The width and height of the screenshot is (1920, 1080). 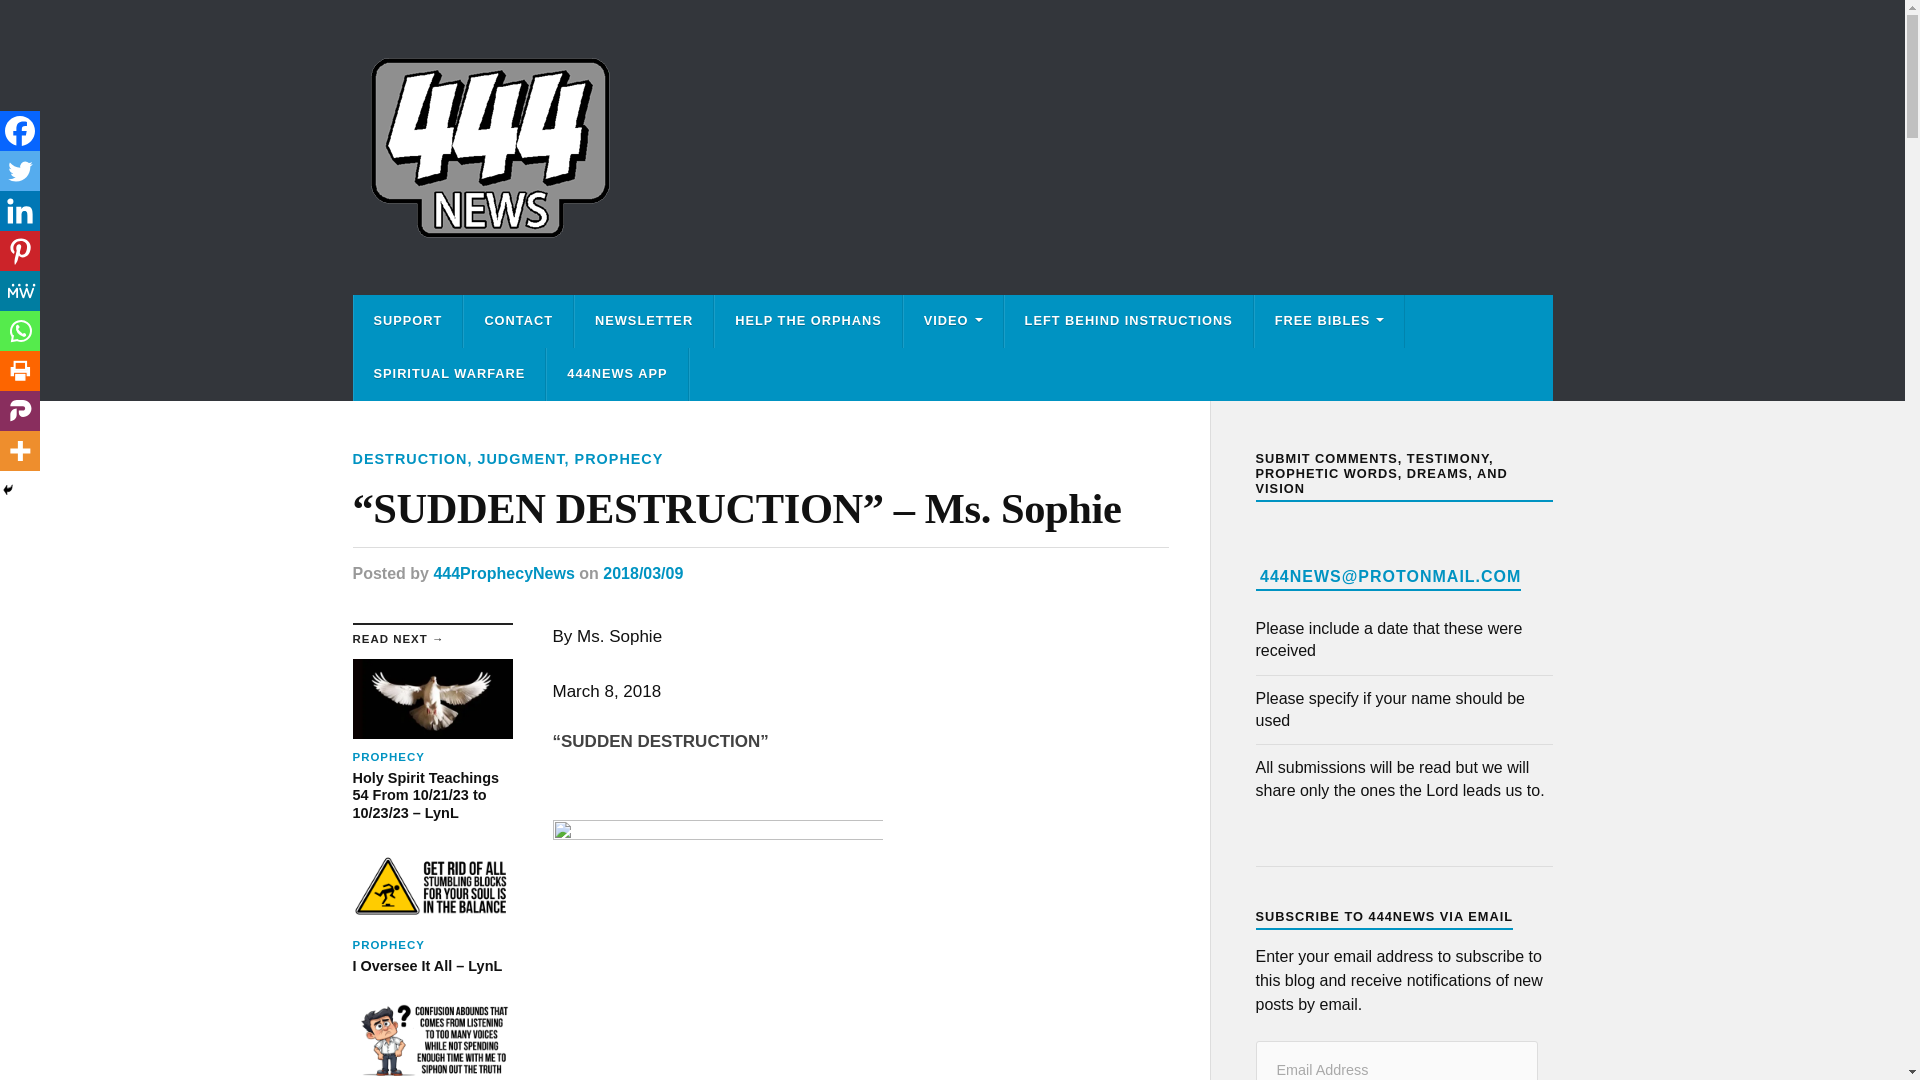 What do you see at coordinates (504, 573) in the screenshot?
I see `444ProphecyNews` at bounding box center [504, 573].